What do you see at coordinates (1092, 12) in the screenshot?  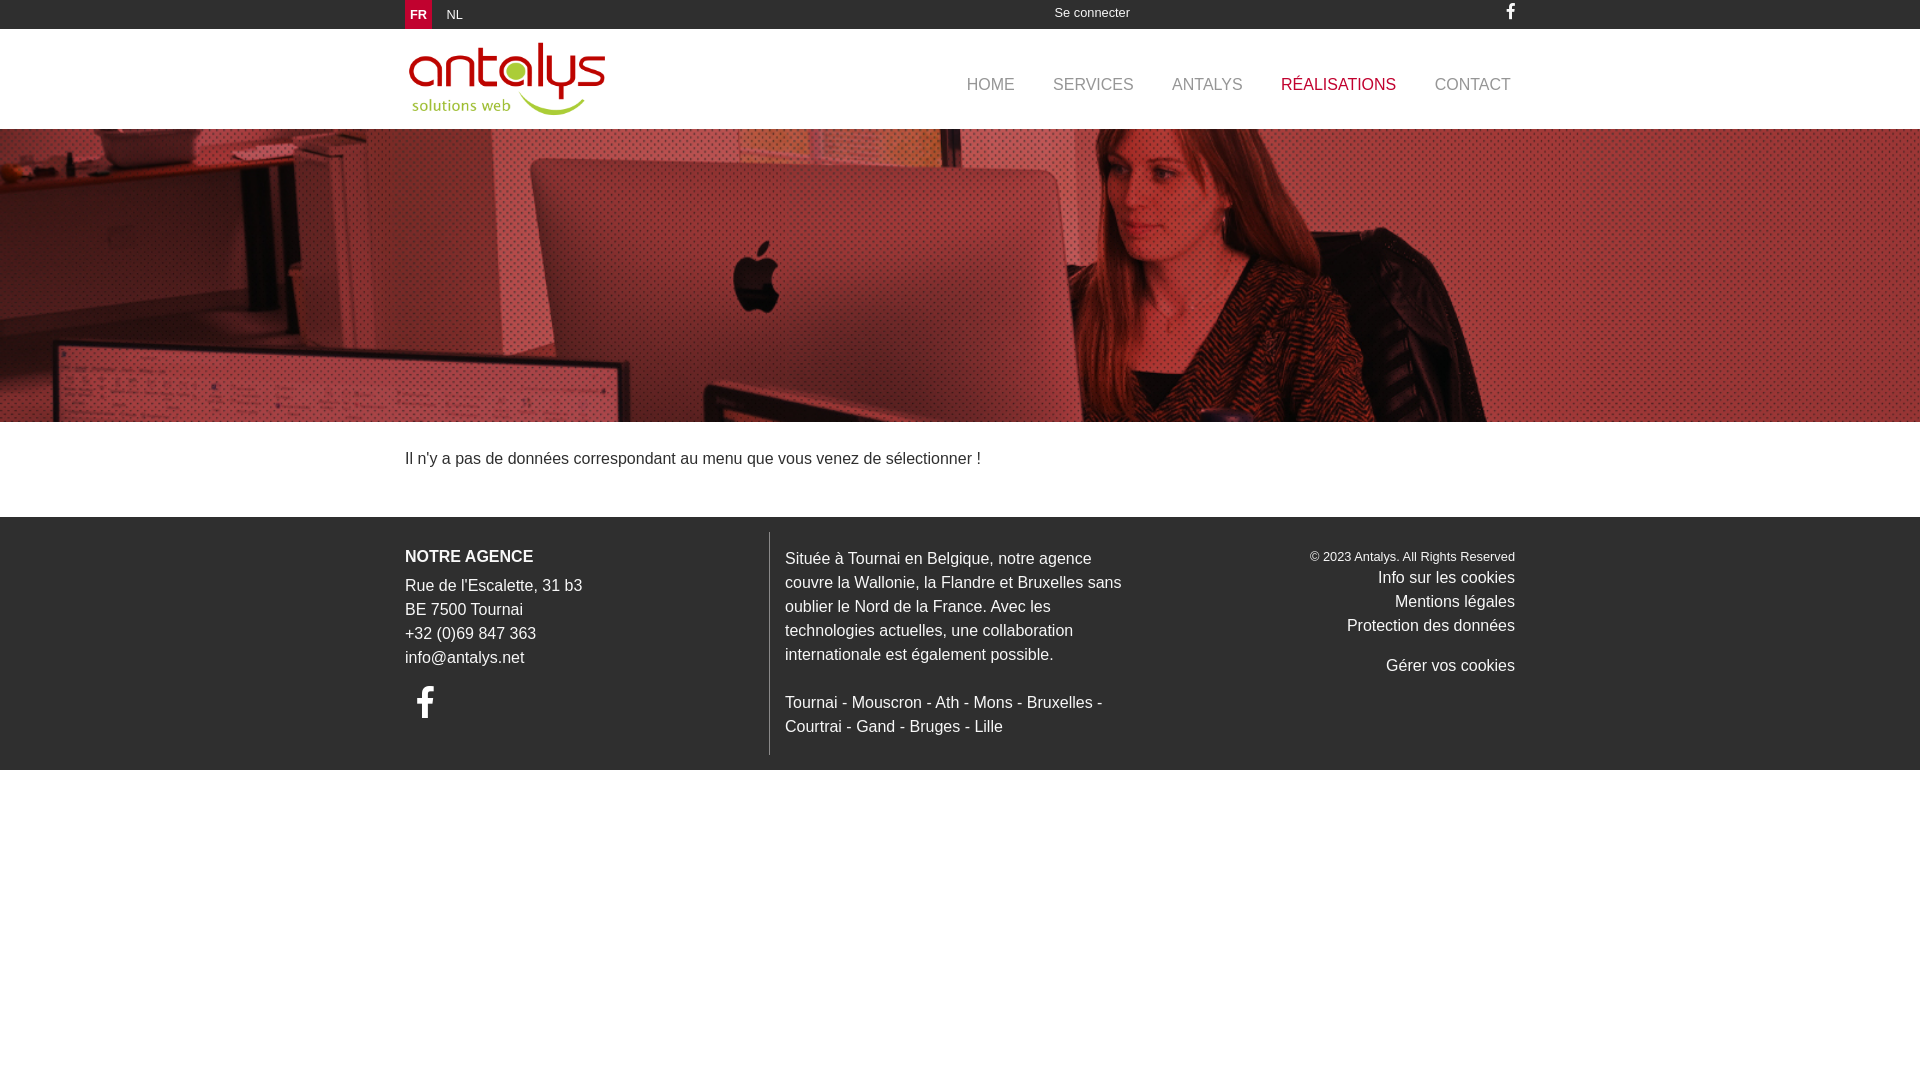 I see `Se connecter` at bounding box center [1092, 12].